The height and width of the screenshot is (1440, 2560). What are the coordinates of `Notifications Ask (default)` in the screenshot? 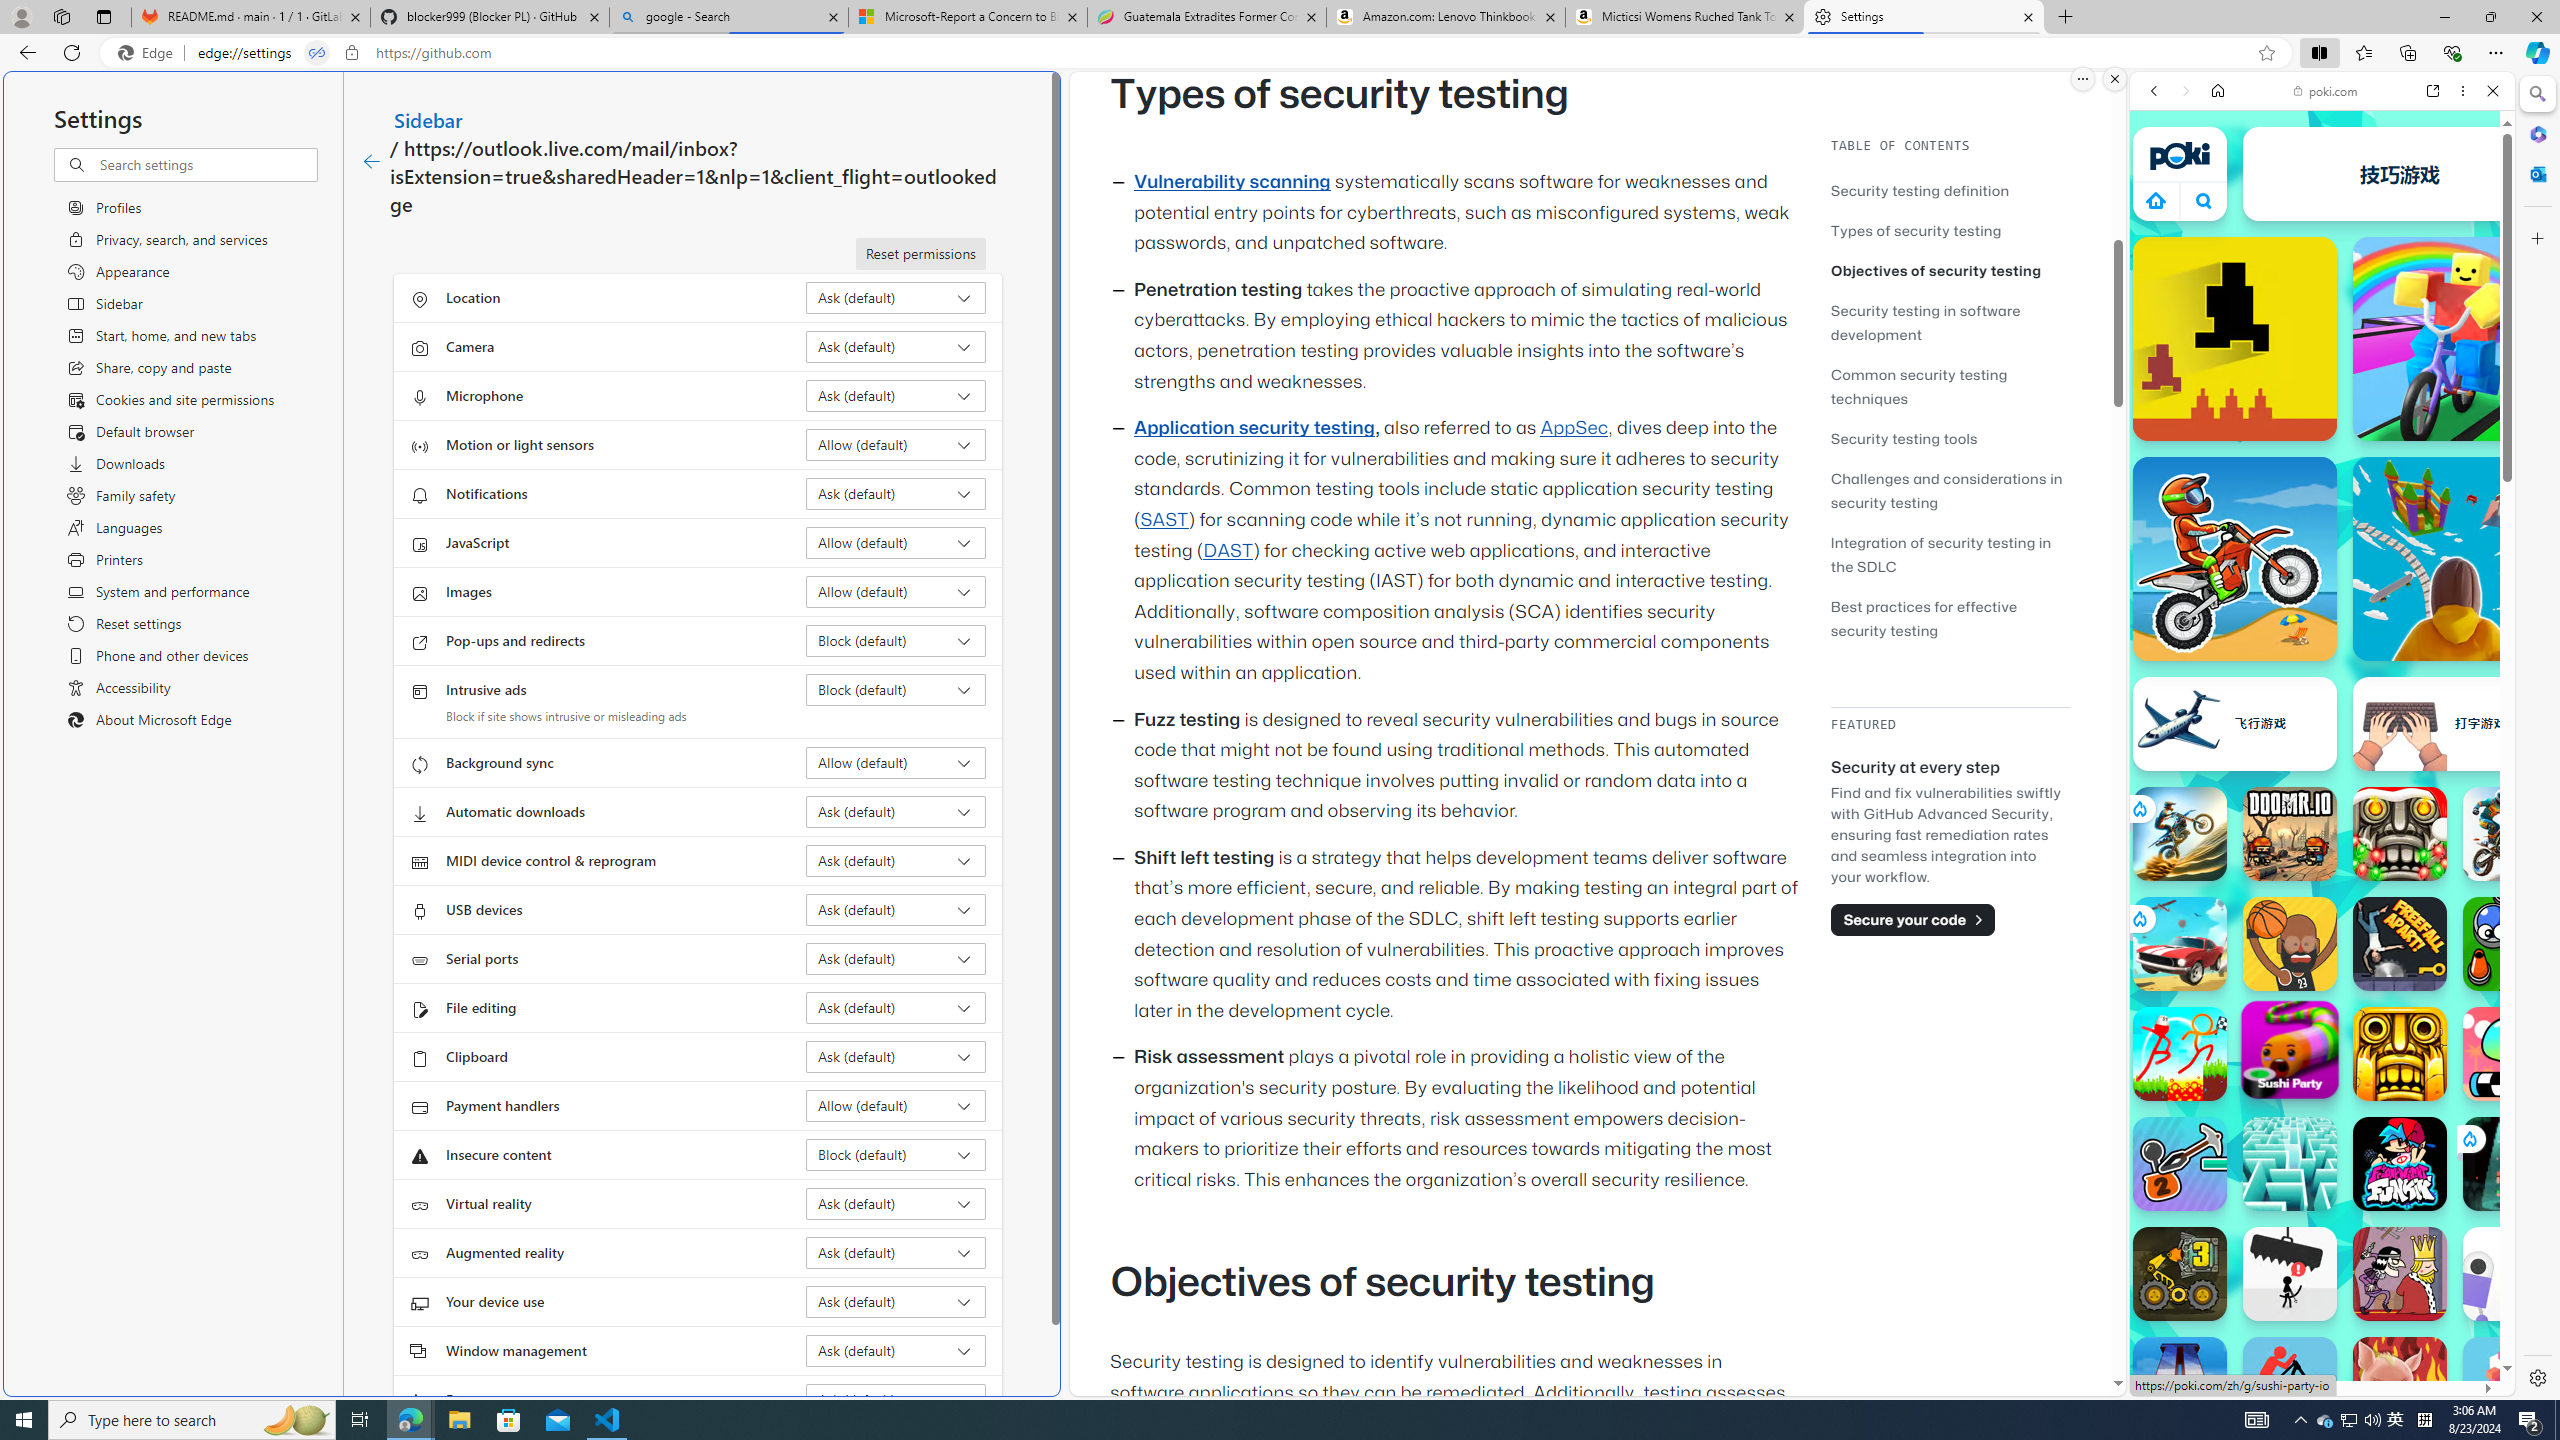 It's located at (896, 494).